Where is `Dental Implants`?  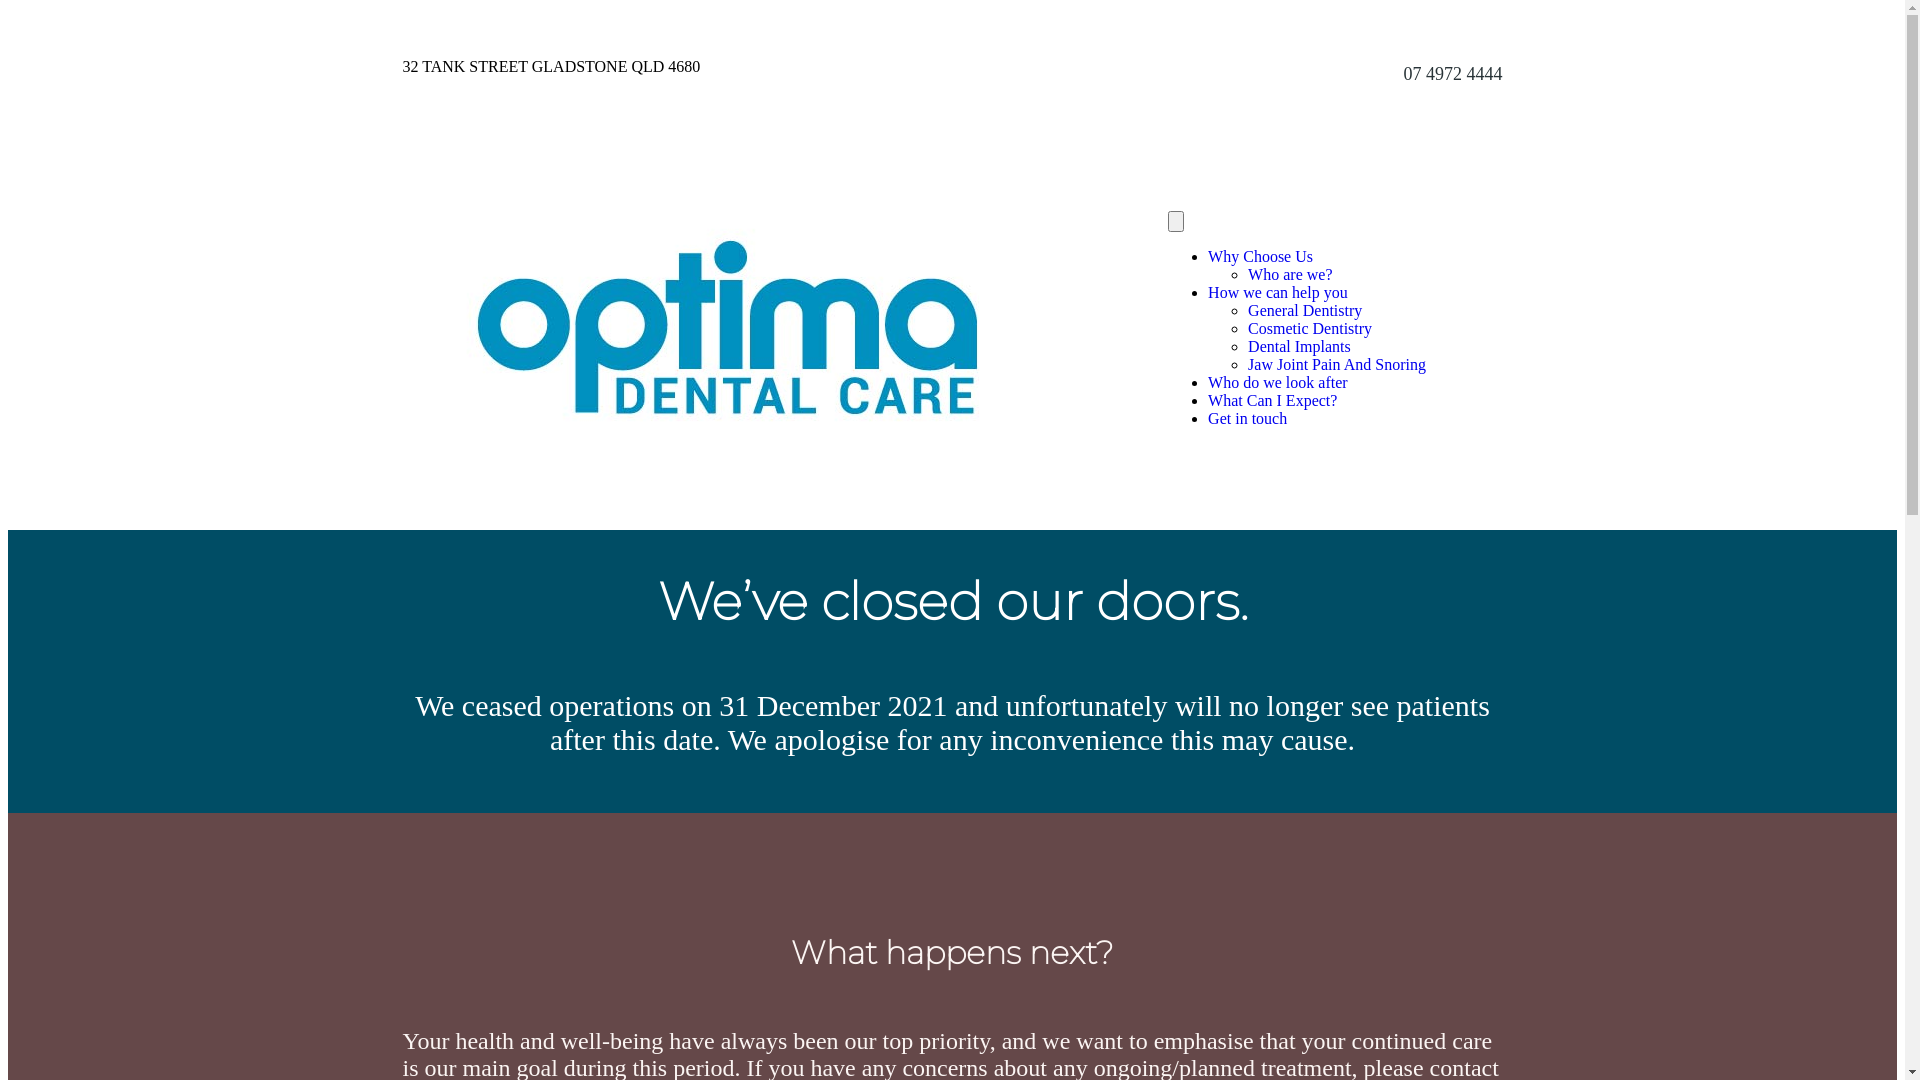 Dental Implants is located at coordinates (1300, 346).